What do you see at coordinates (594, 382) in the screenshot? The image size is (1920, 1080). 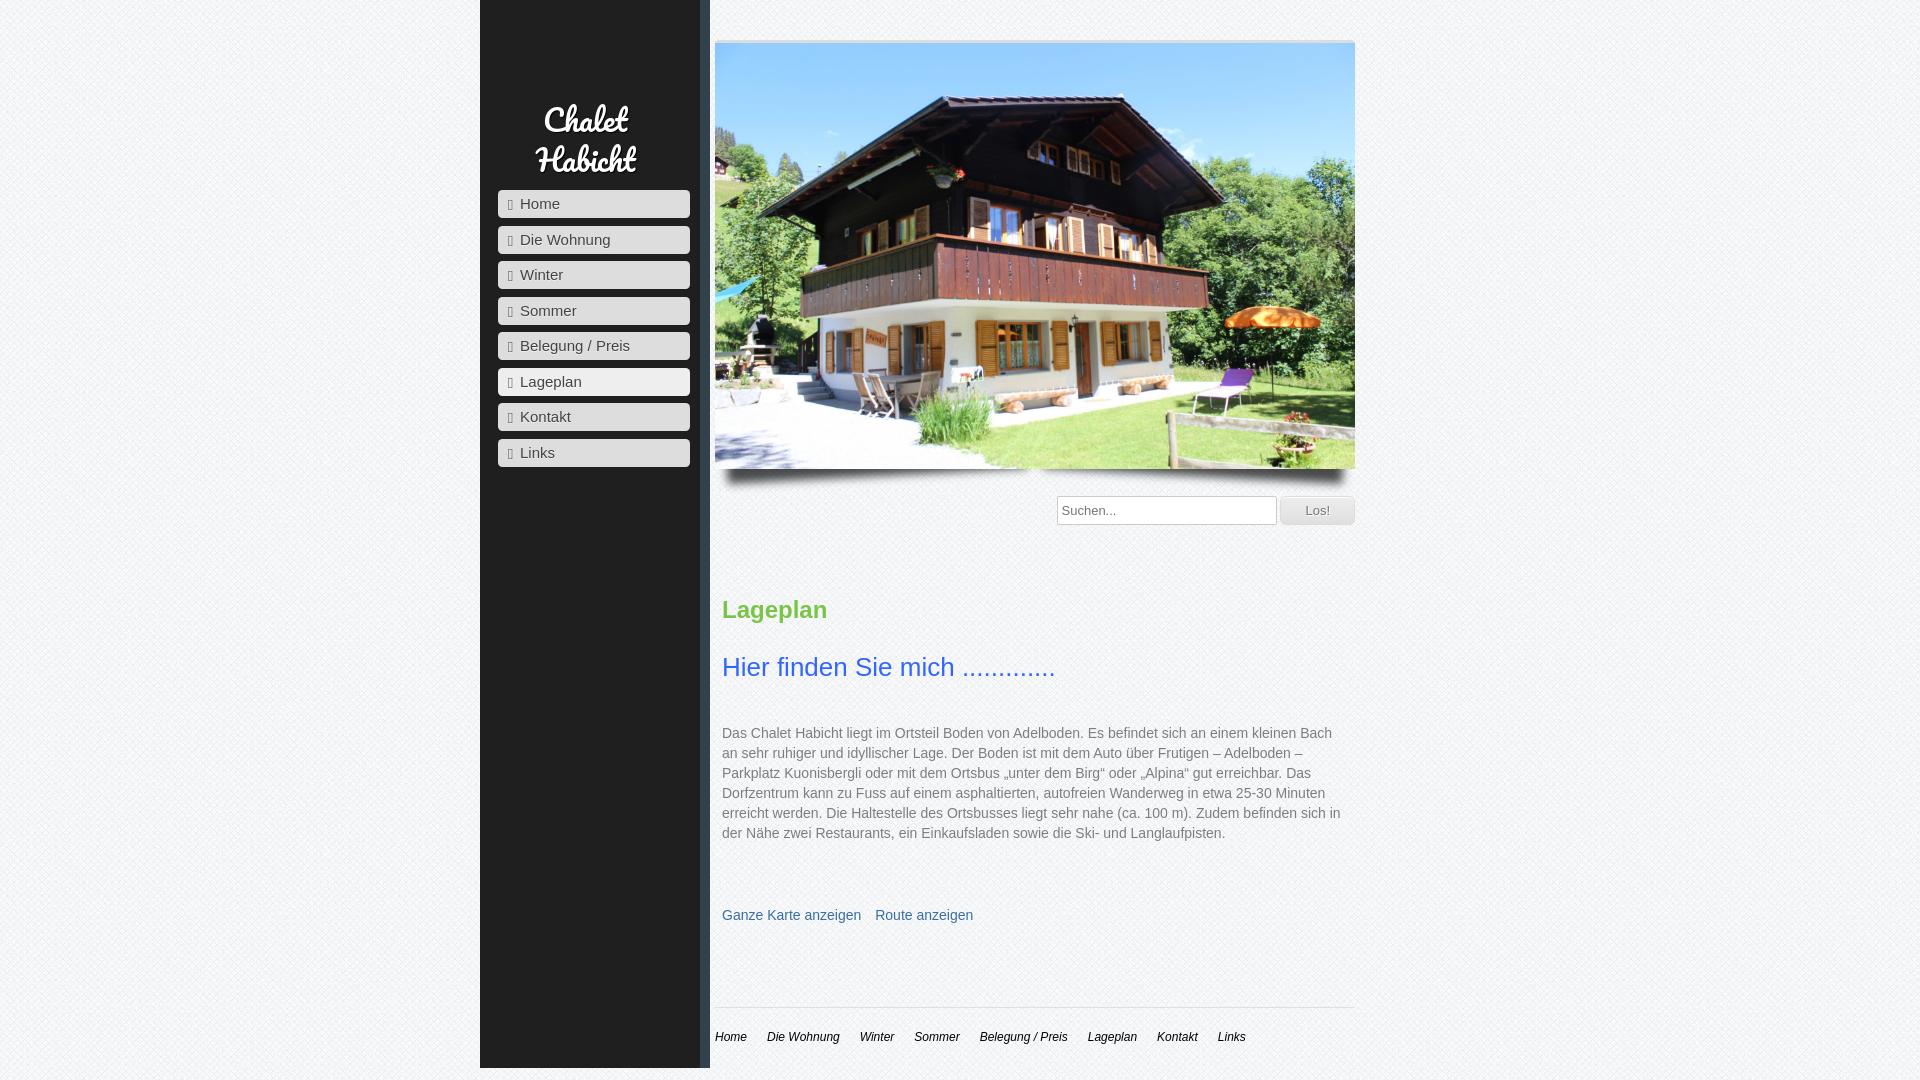 I see `Lageplan` at bounding box center [594, 382].